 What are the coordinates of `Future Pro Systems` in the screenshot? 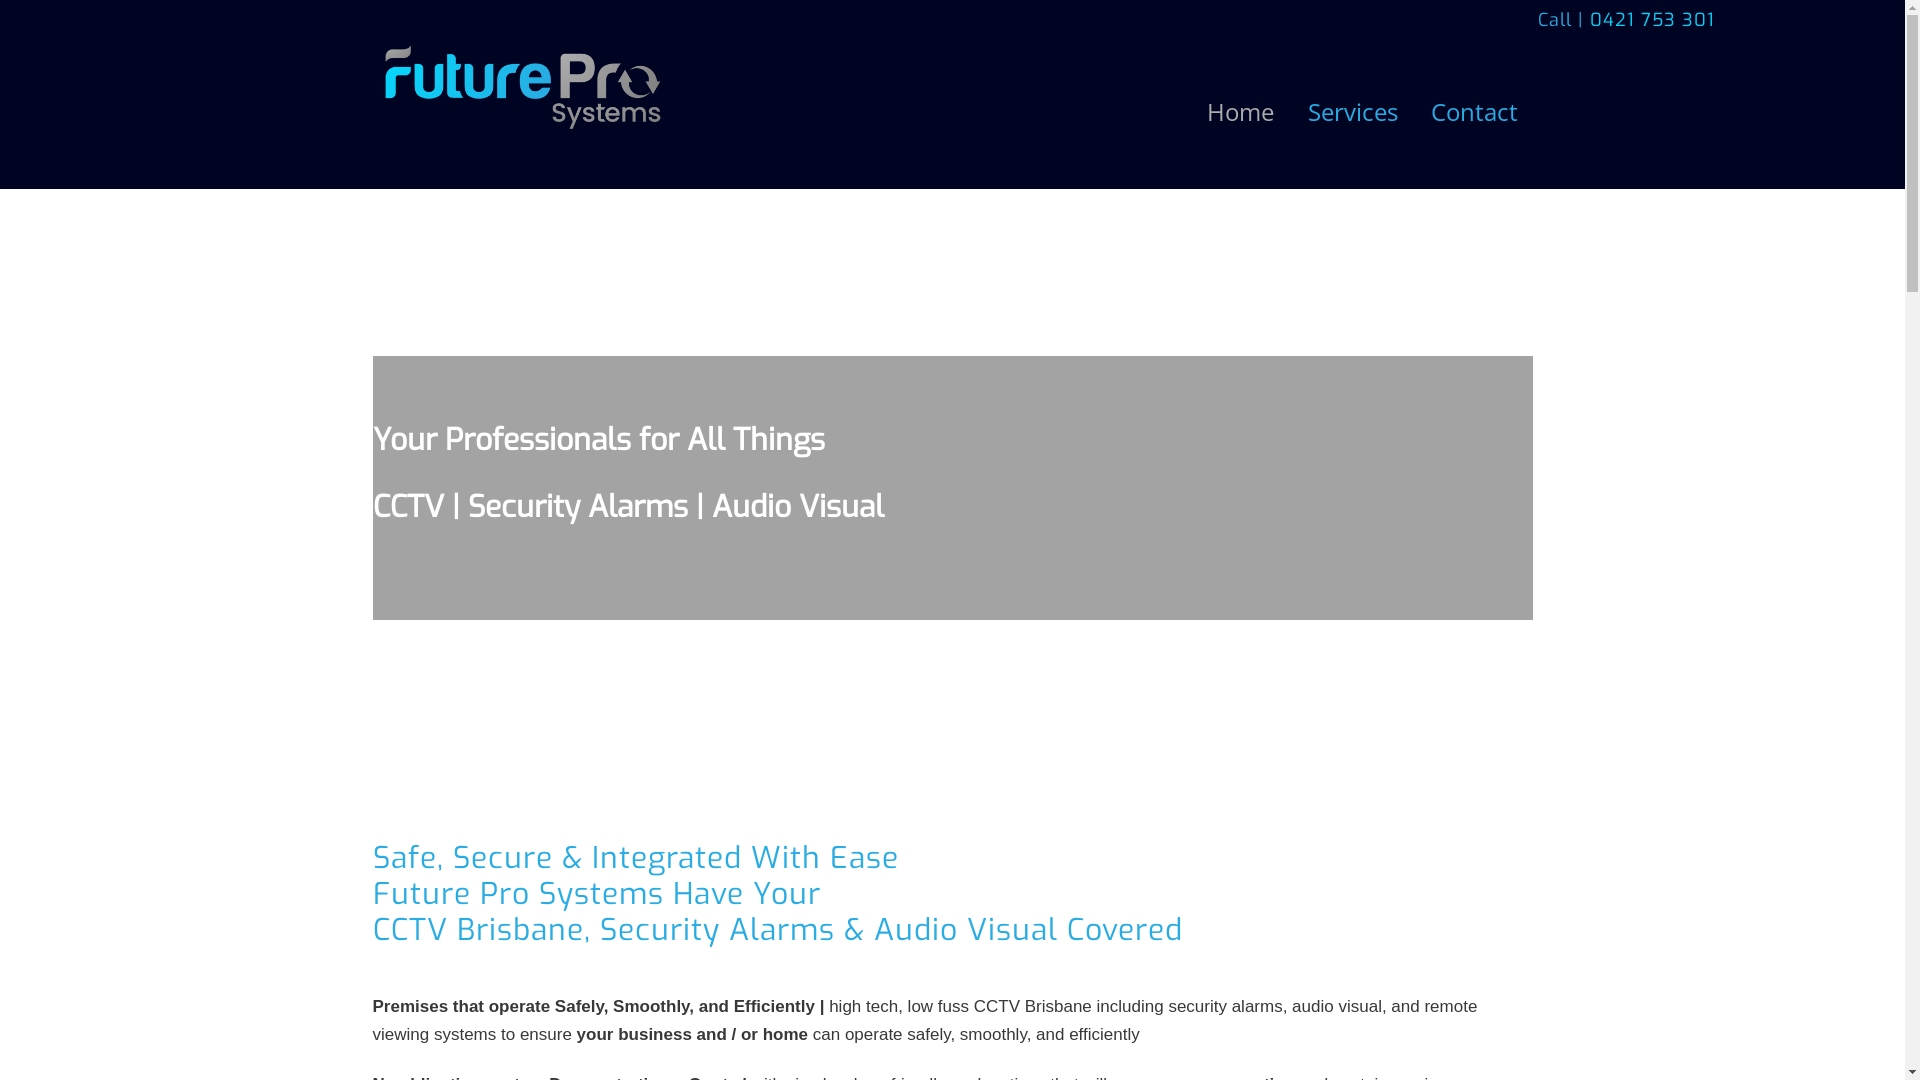 It's located at (522, 127).